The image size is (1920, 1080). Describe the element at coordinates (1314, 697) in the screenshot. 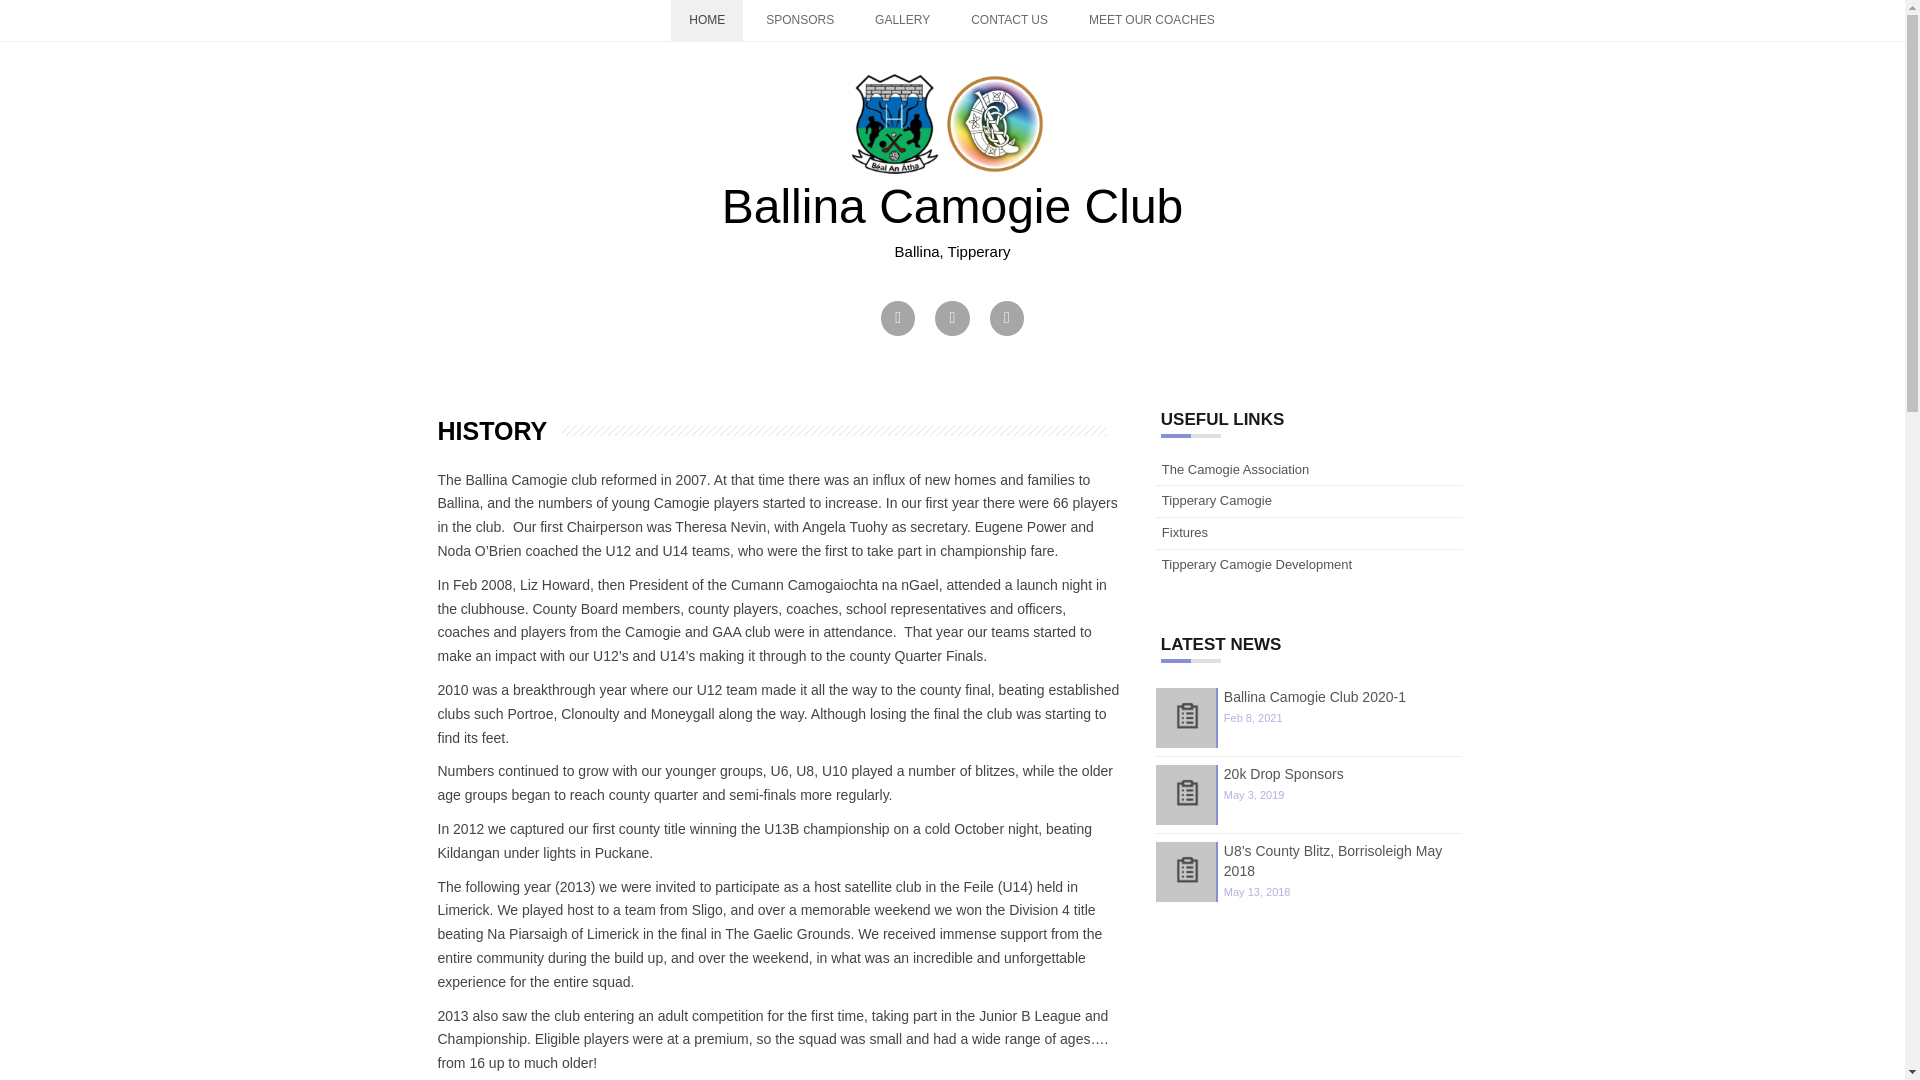

I see `Ballina Camogie Club 2020-1` at that location.